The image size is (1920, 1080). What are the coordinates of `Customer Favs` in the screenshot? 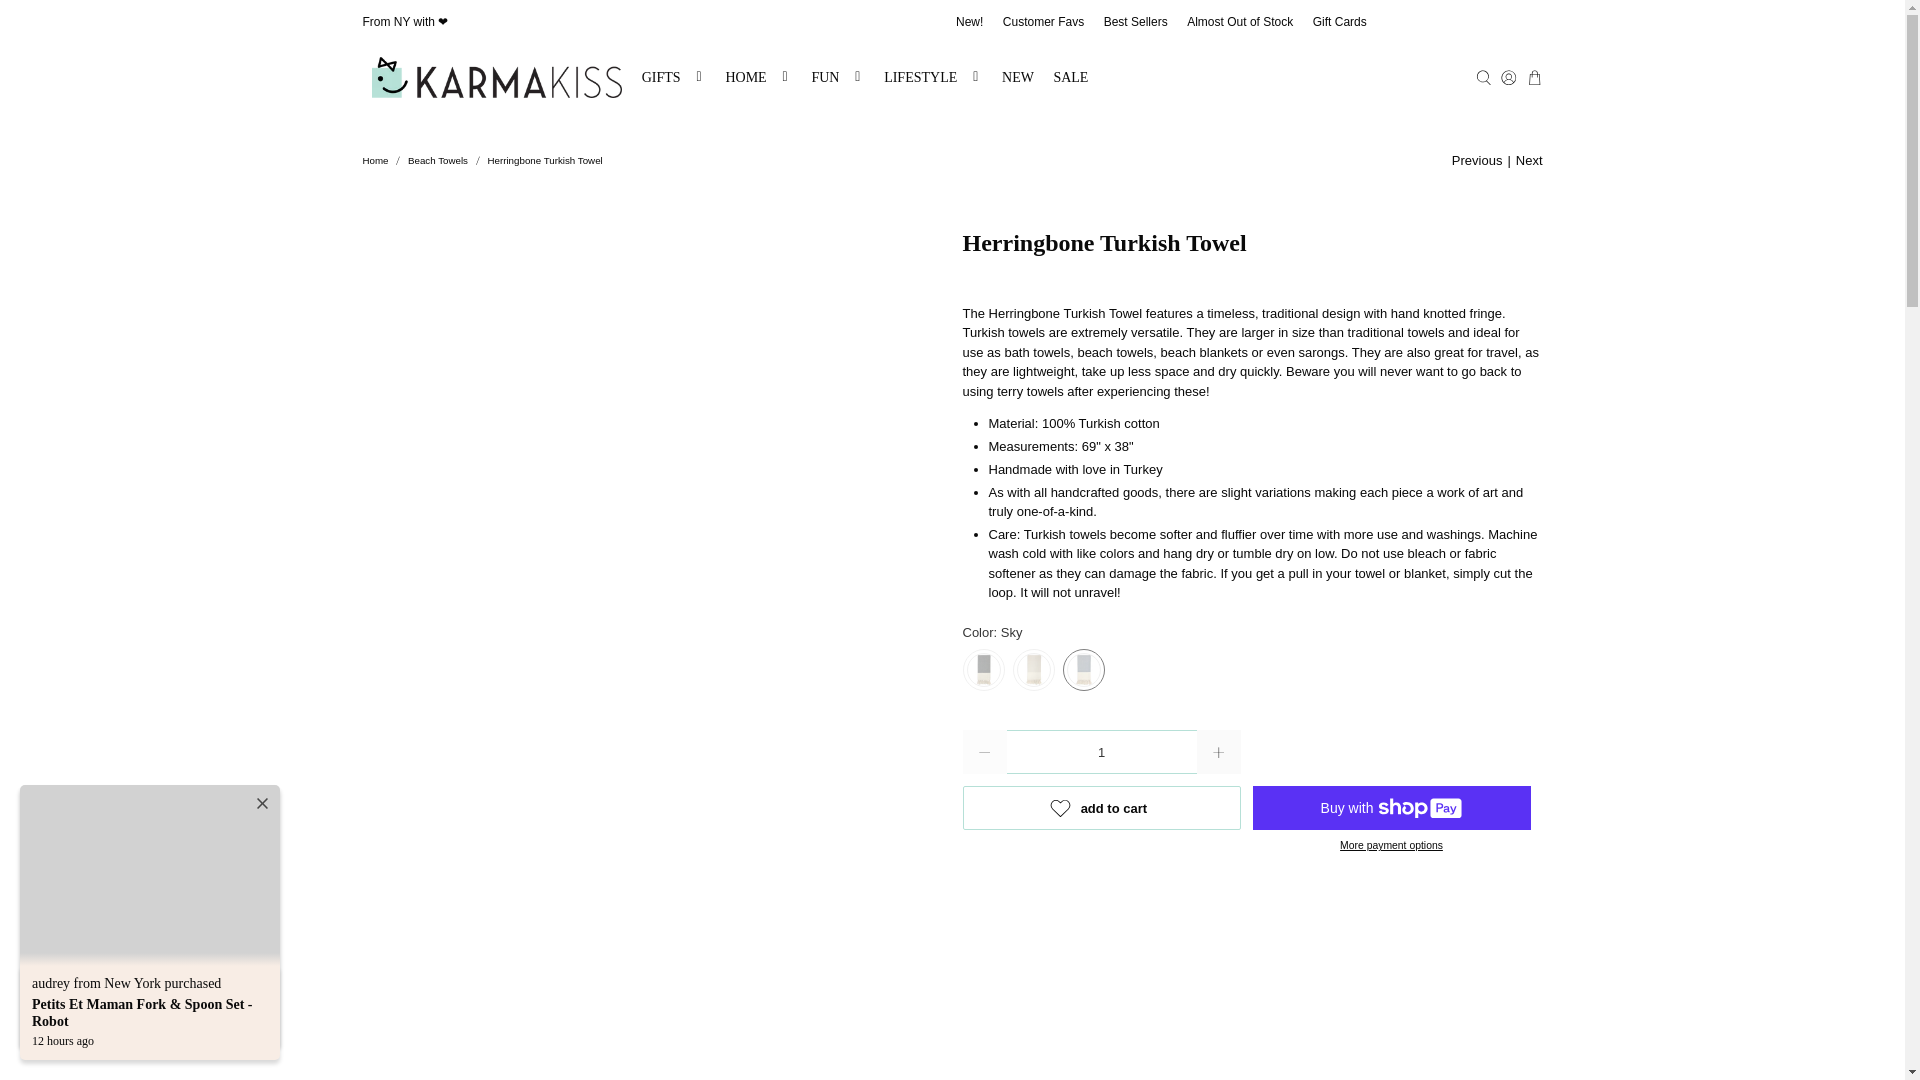 It's located at (1043, 22).